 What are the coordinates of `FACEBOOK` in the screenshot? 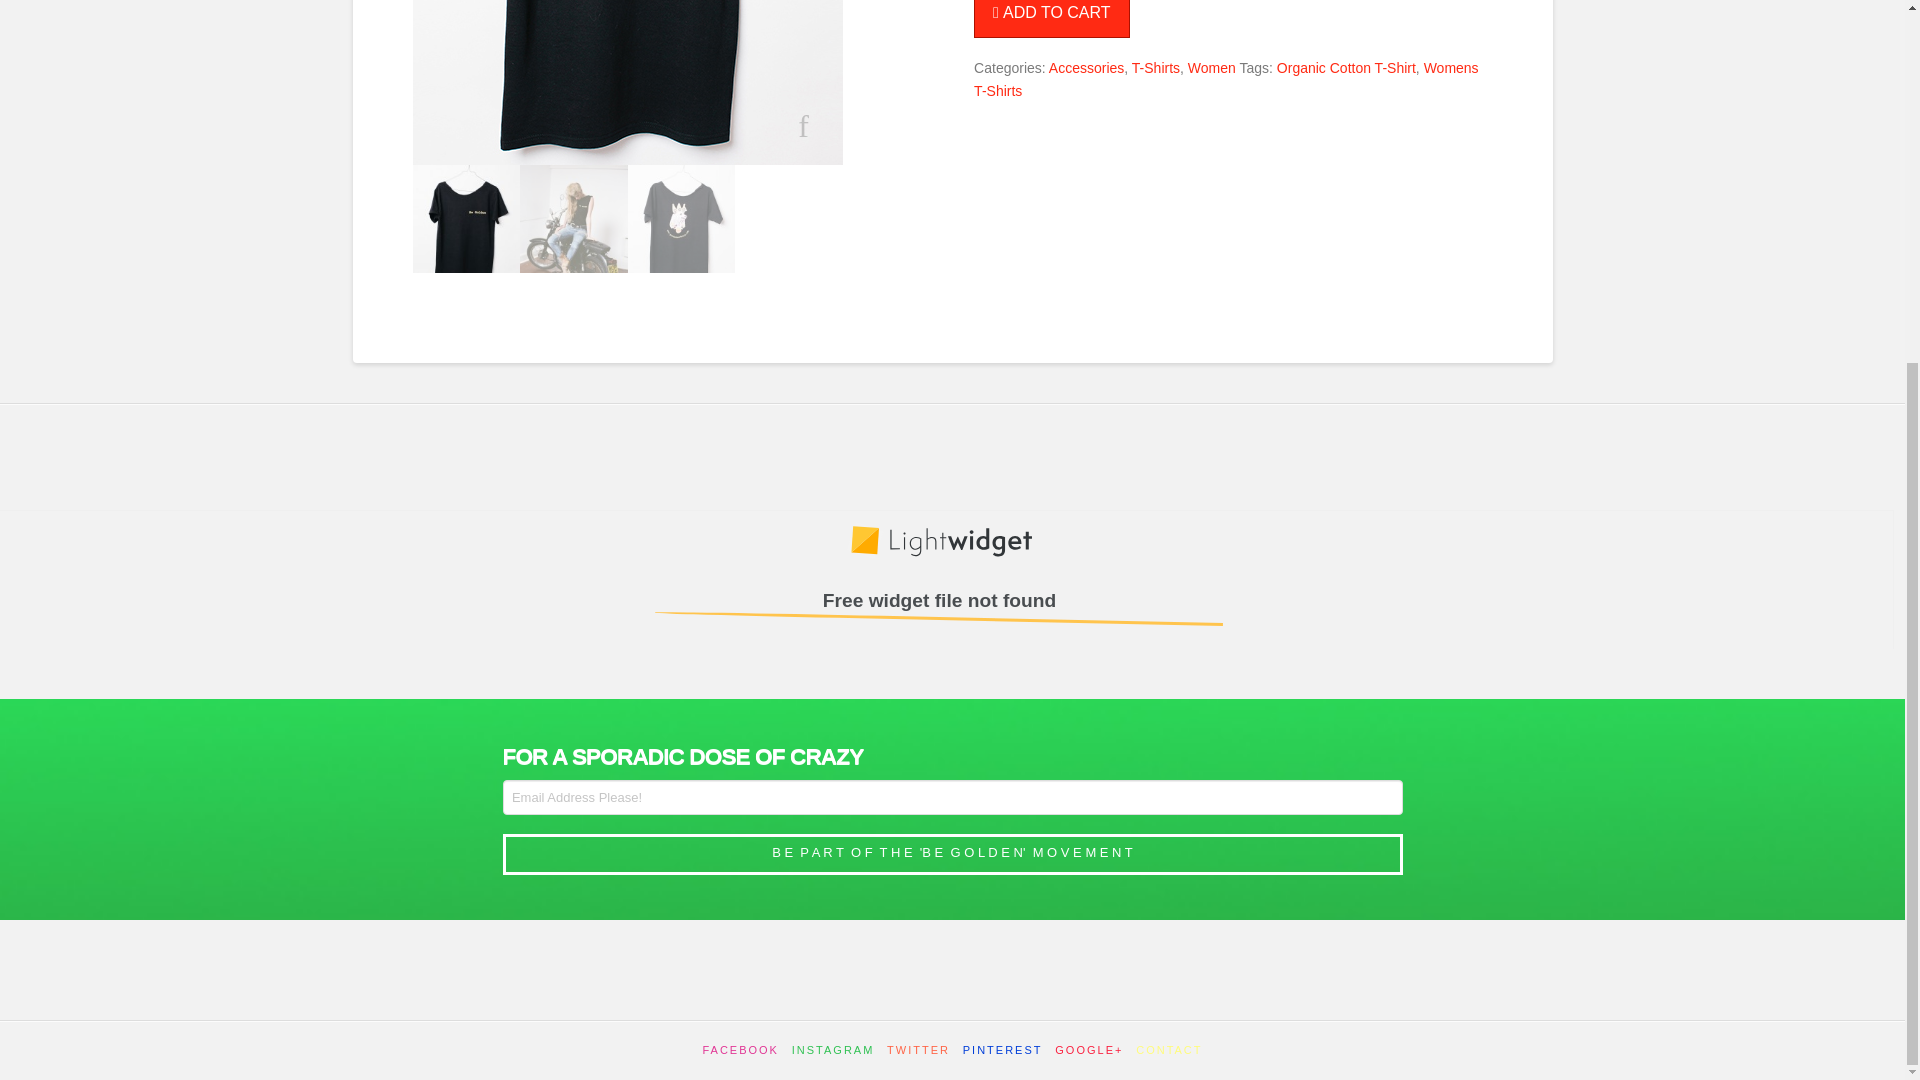 It's located at (740, 1050).